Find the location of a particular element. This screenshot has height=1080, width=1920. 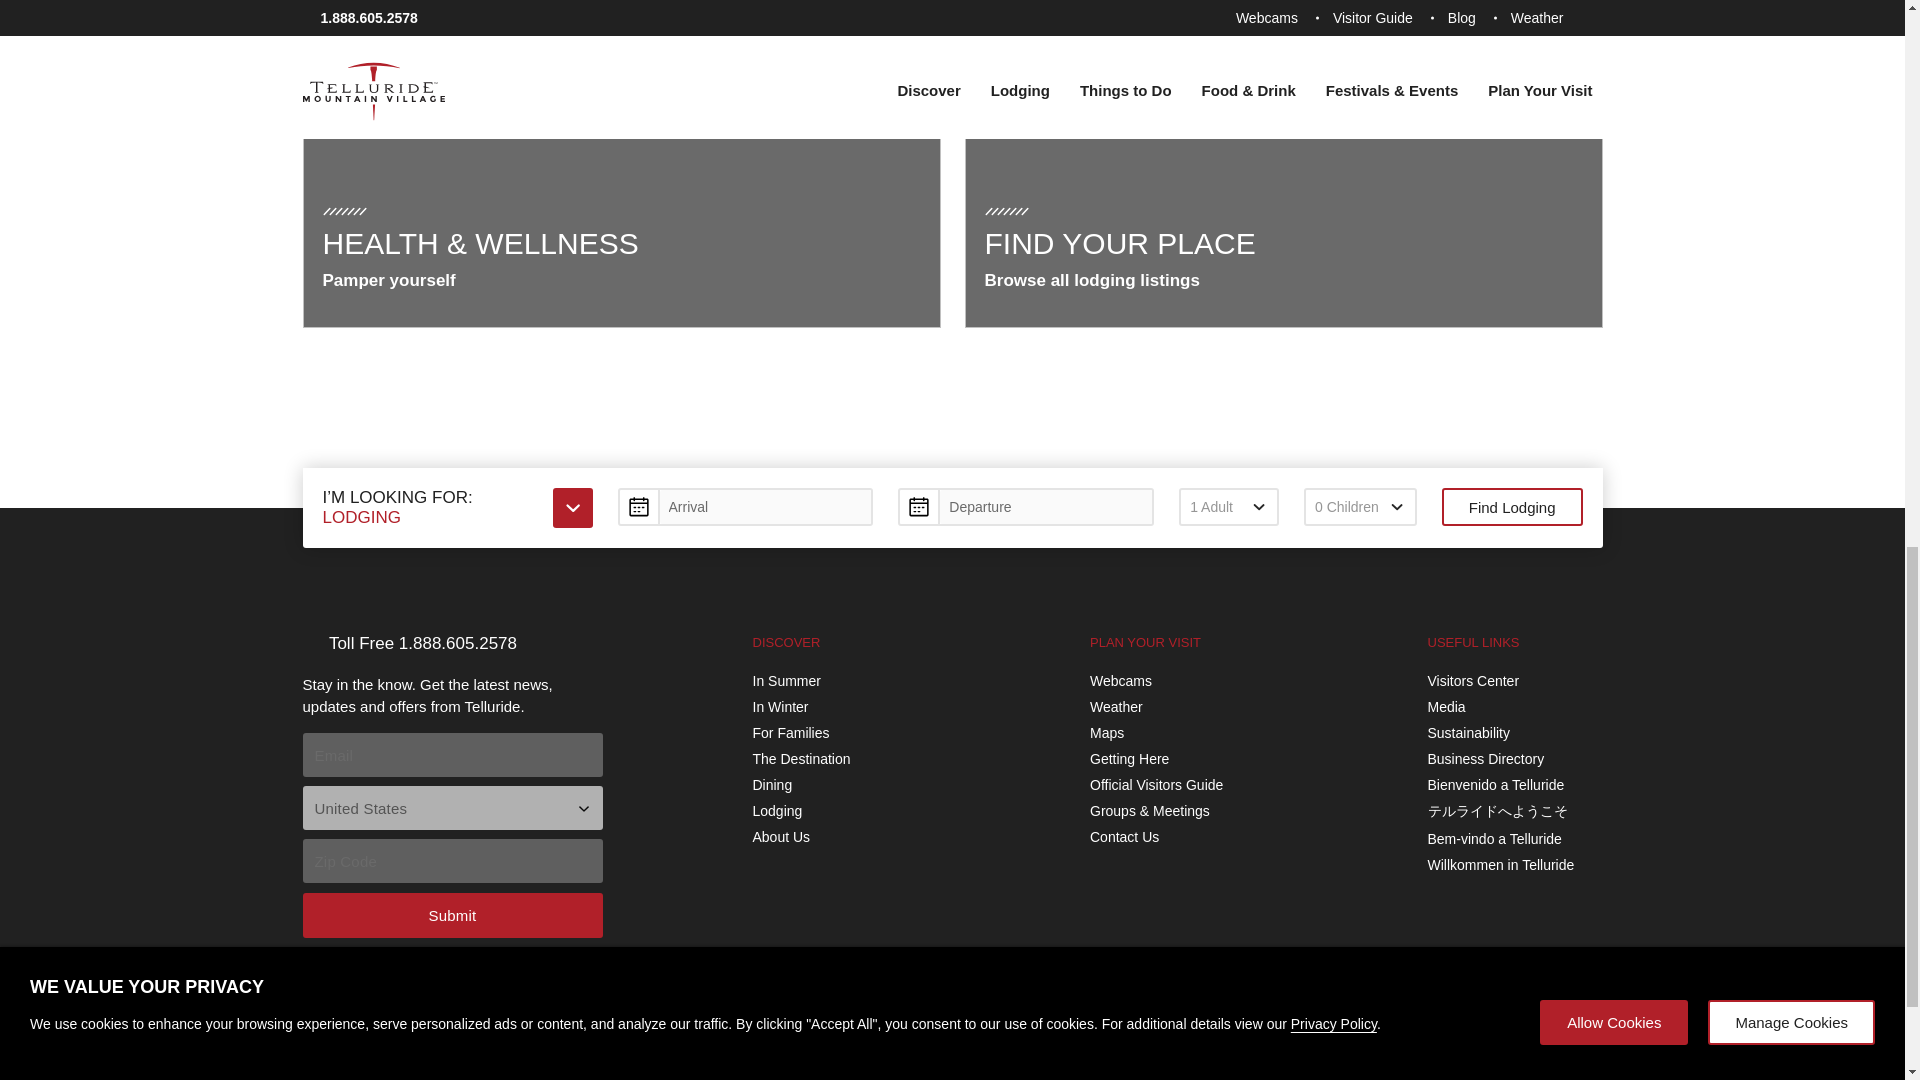

Adults is located at coordinates (1228, 506).